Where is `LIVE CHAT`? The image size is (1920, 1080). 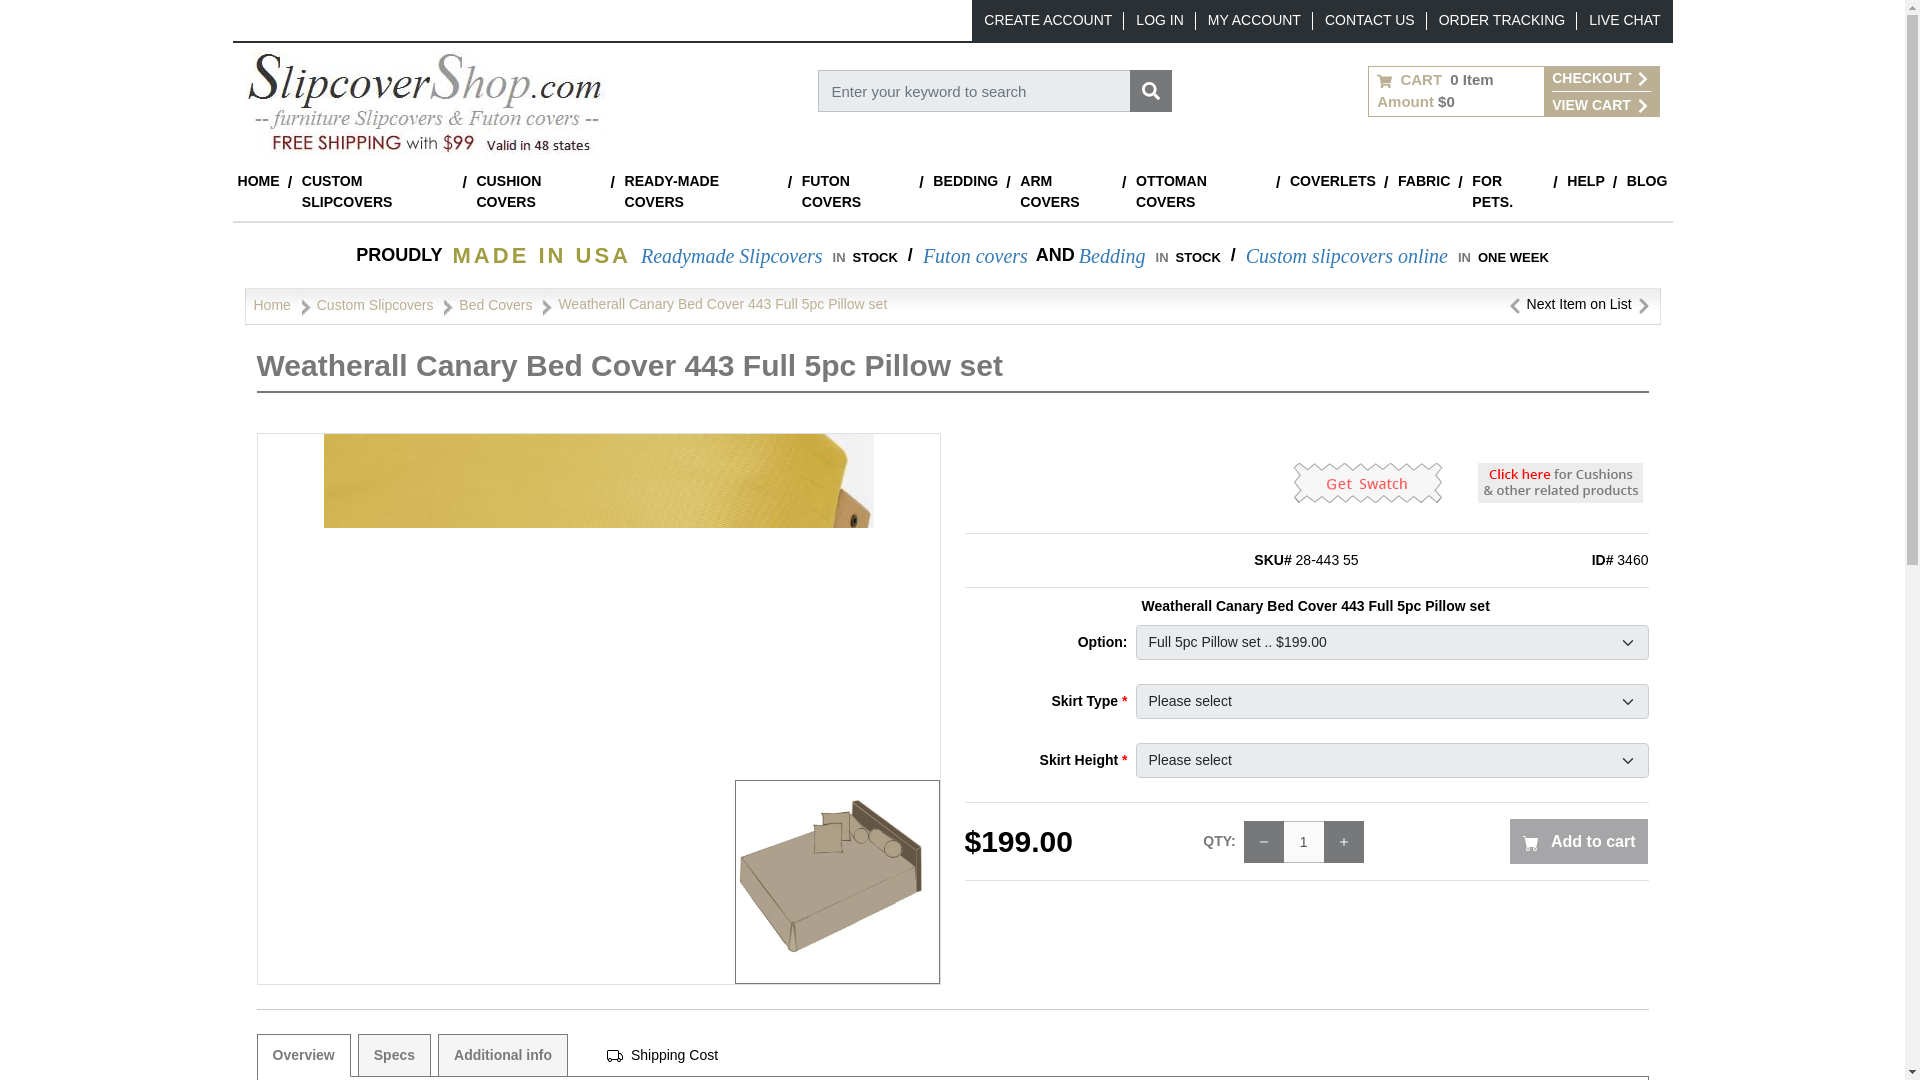 LIVE CHAT is located at coordinates (1624, 20).